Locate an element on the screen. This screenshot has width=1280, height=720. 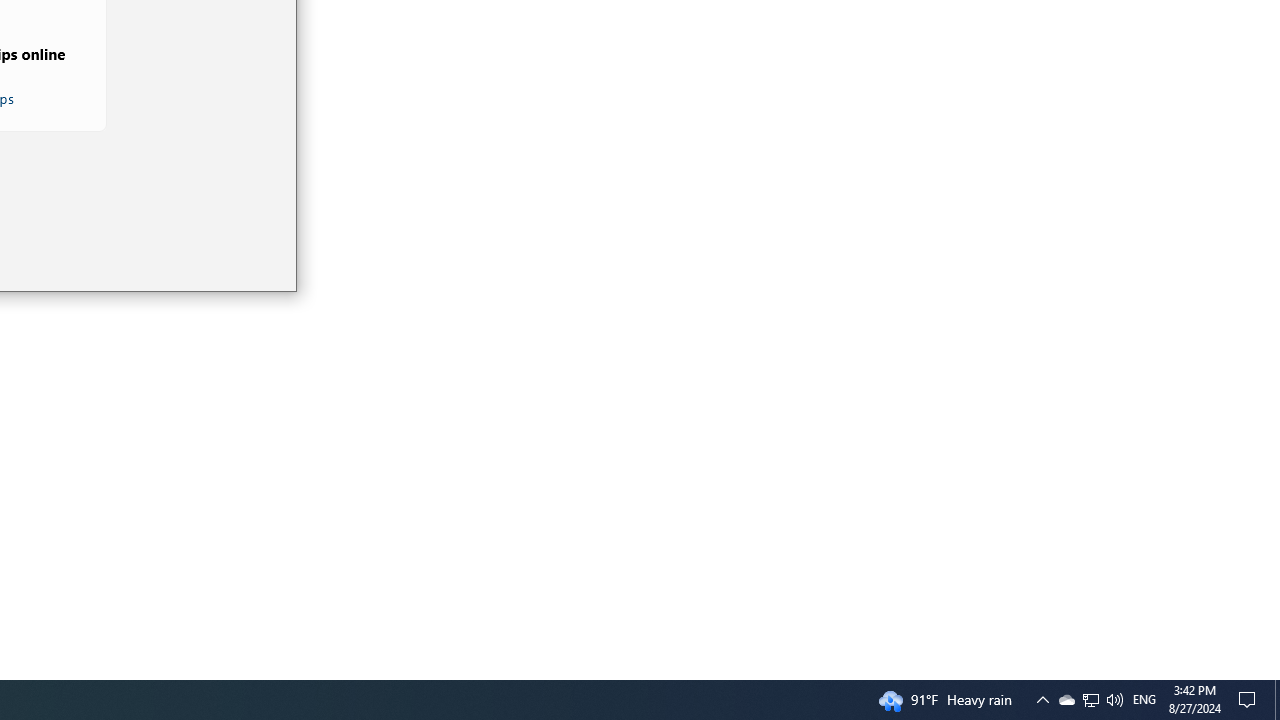
User Promoted Notification Area is located at coordinates (1042, 700).